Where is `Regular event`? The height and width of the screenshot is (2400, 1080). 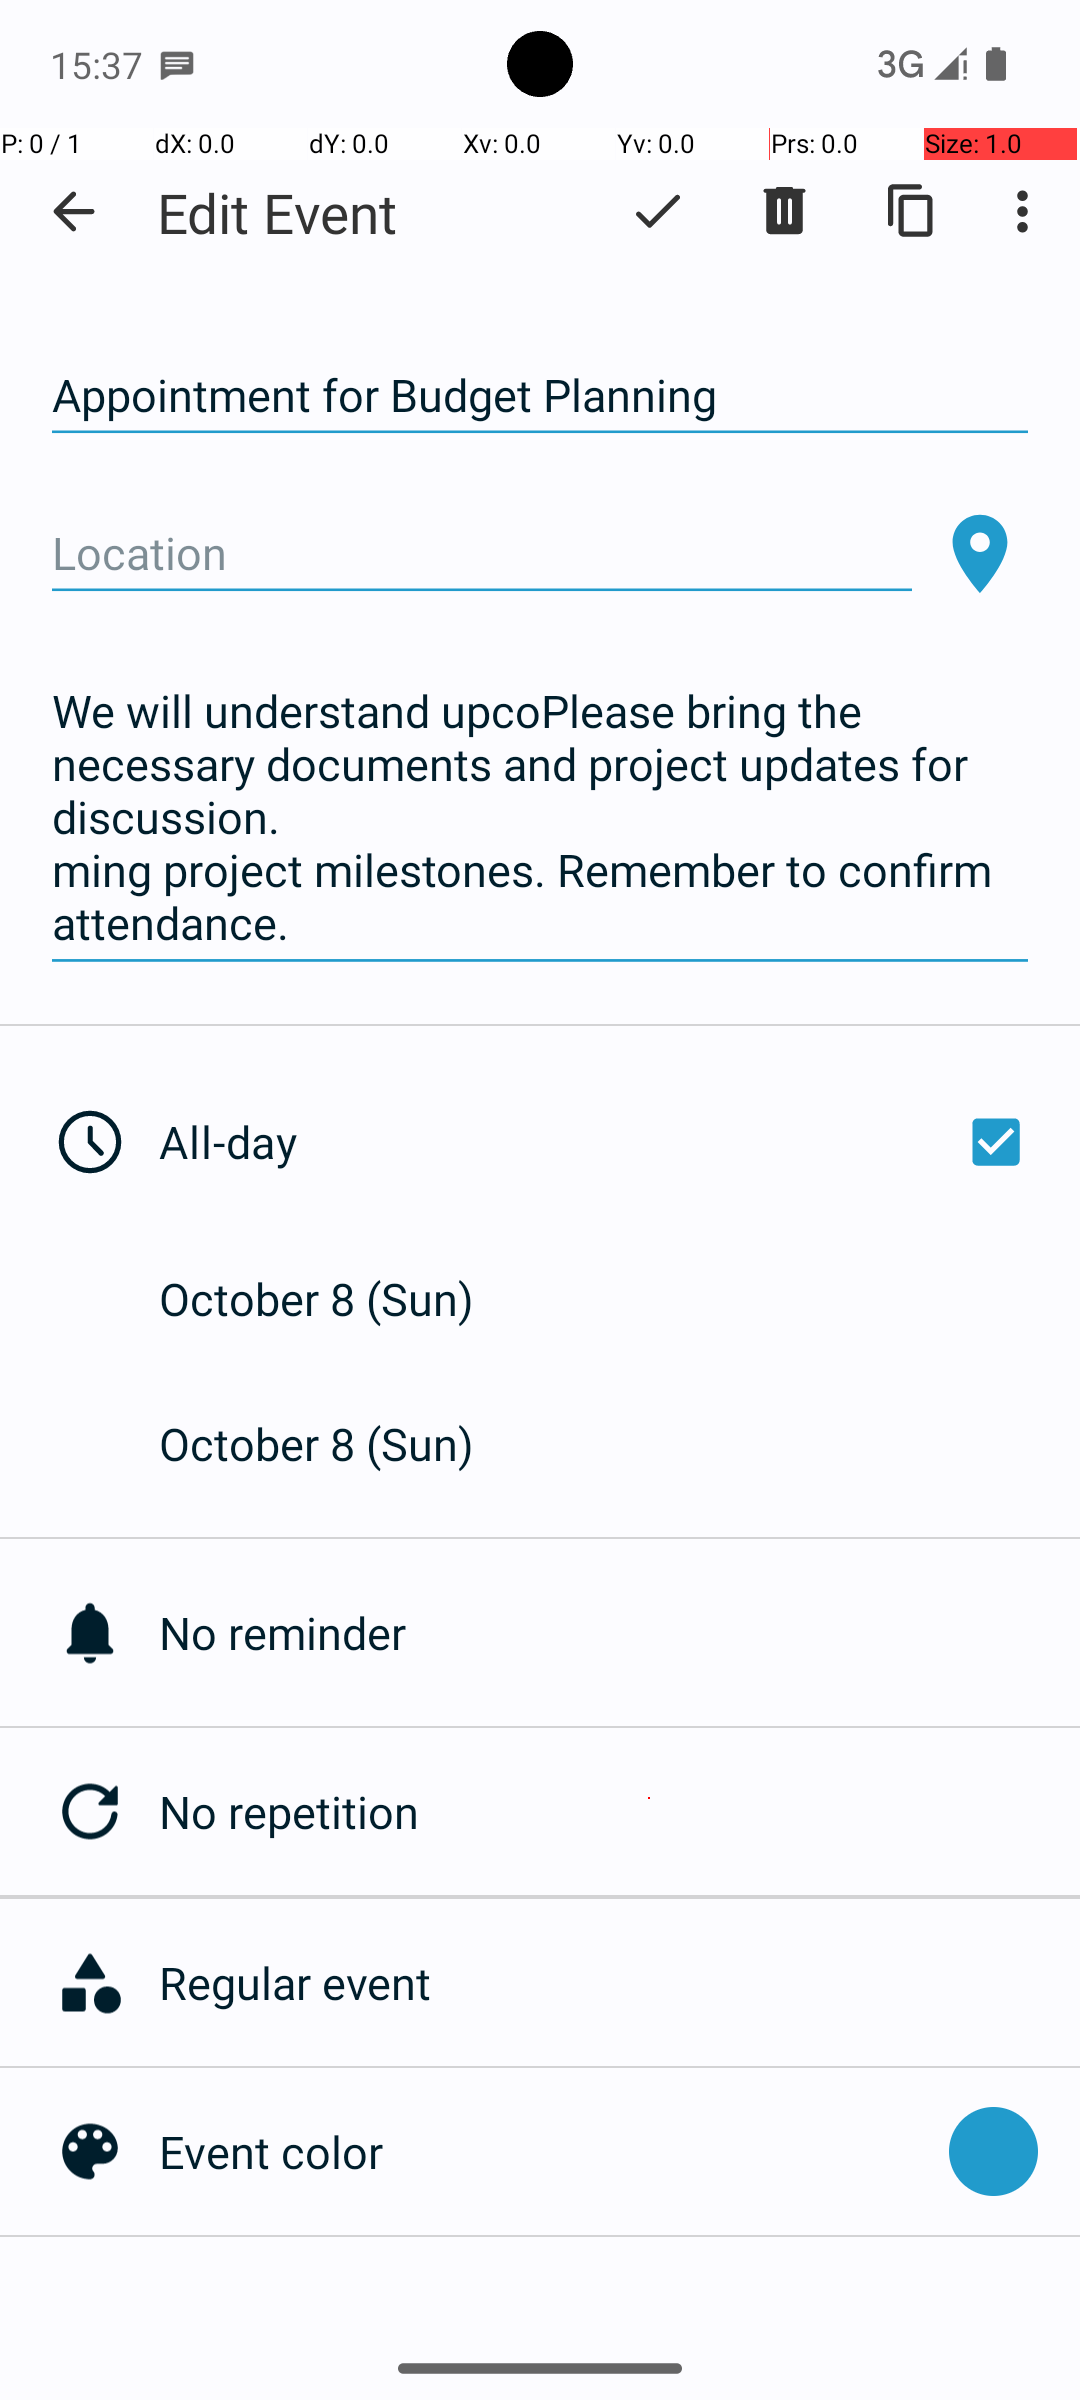
Regular event is located at coordinates (609, 1982).